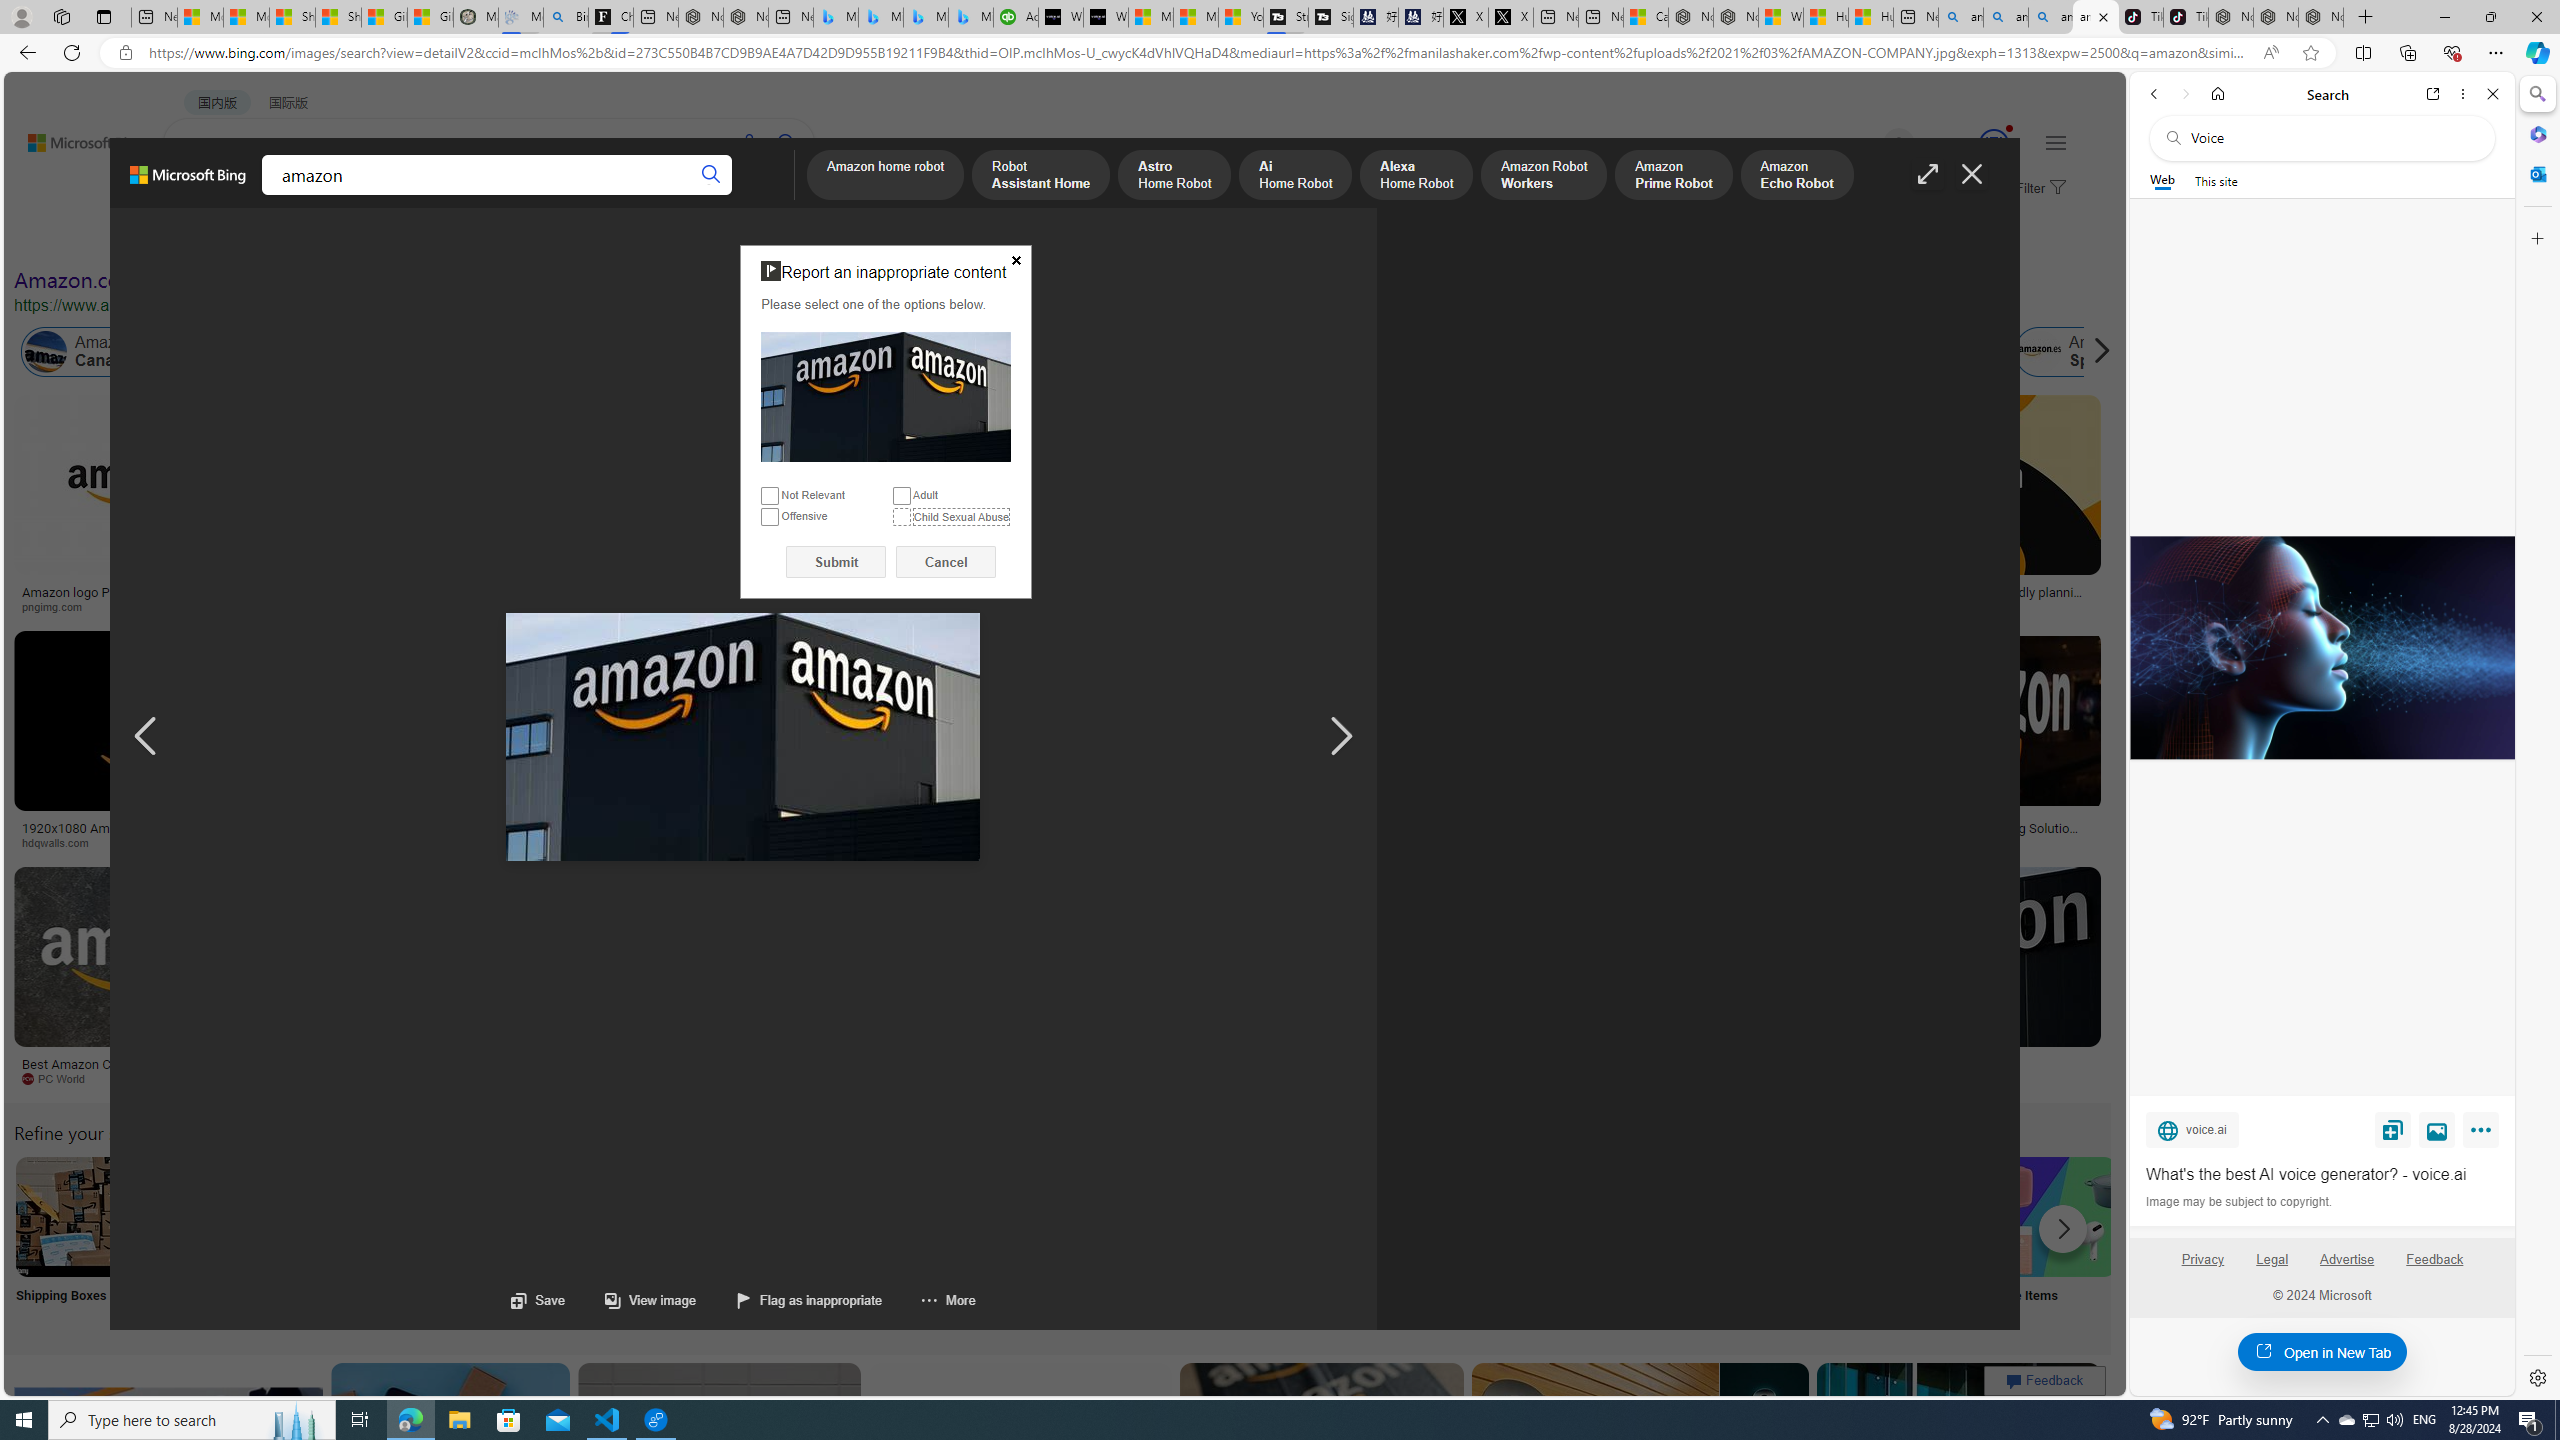 The width and height of the screenshot is (2560, 1440). Describe the element at coordinates (665, 238) in the screenshot. I see `License` at that location.